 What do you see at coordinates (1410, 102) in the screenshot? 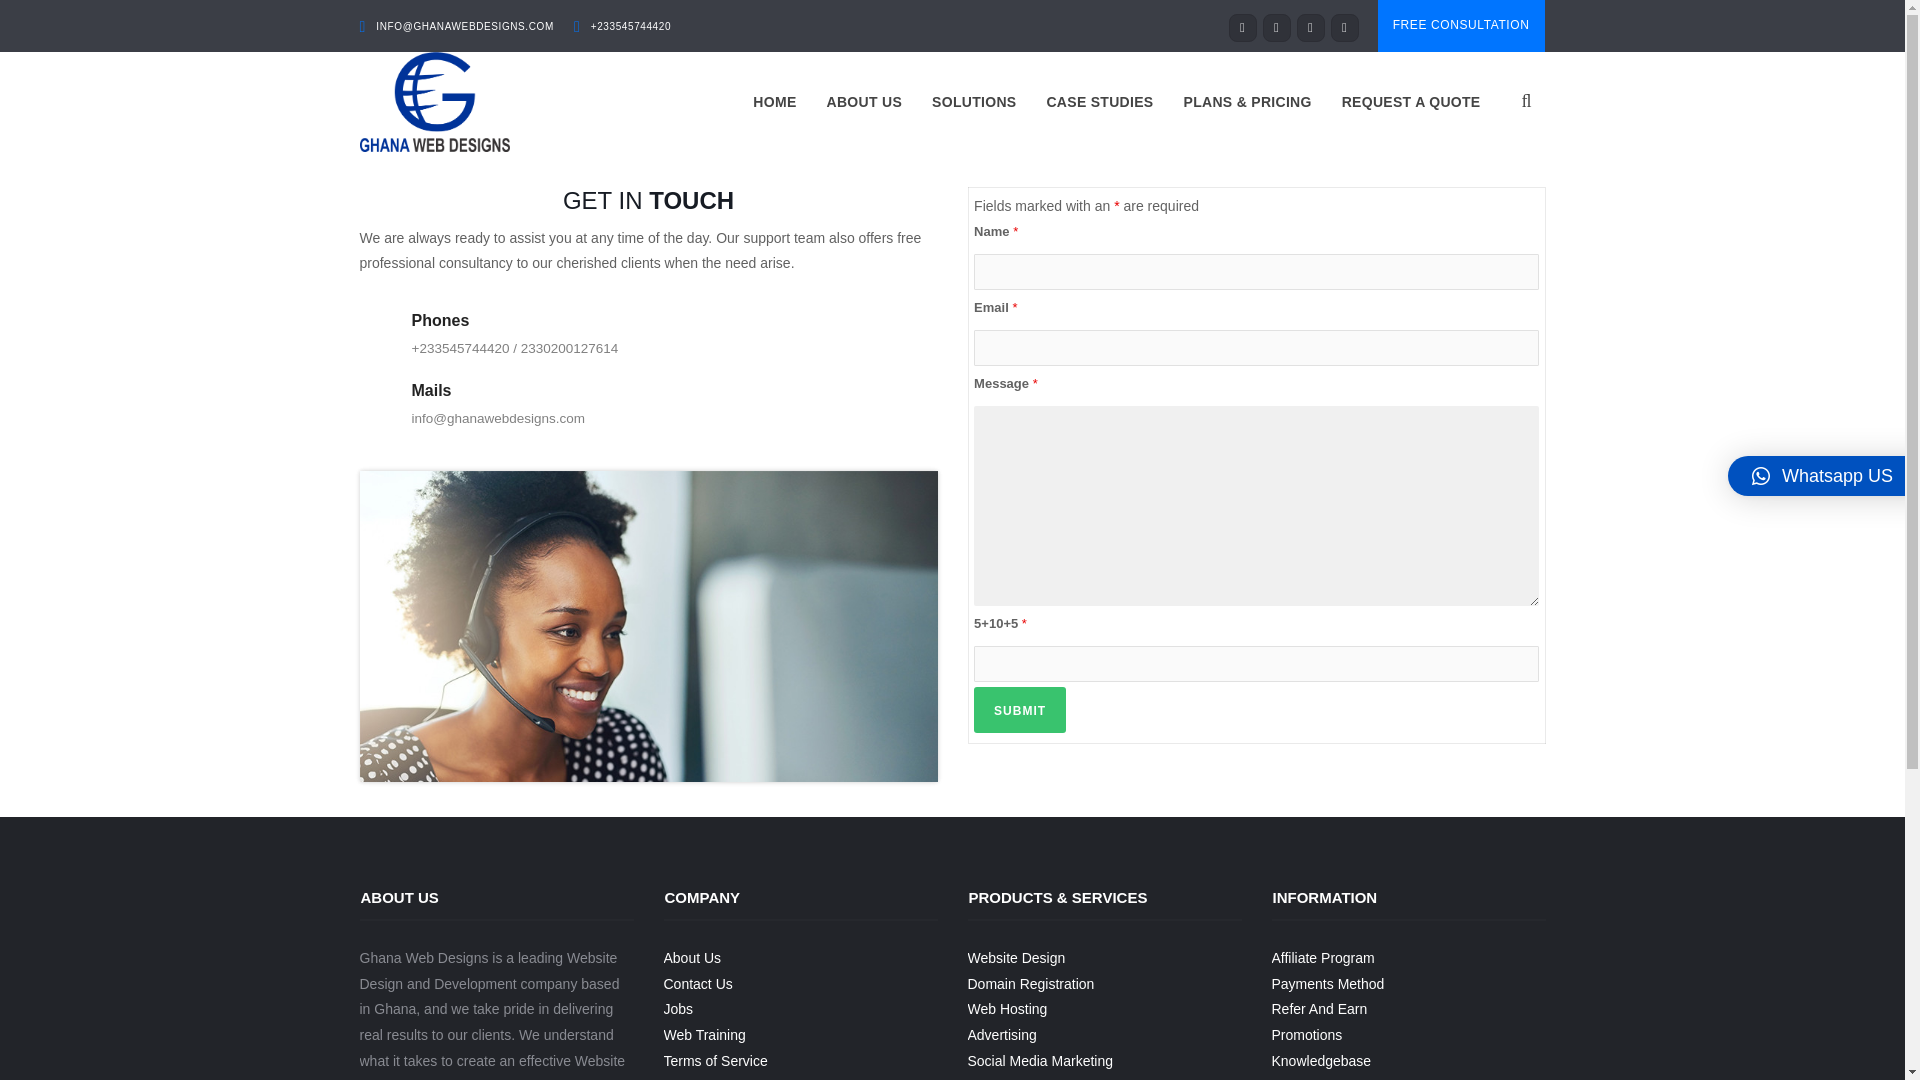
I see `REQUEST A QUOTE` at bounding box center [1410, 102].